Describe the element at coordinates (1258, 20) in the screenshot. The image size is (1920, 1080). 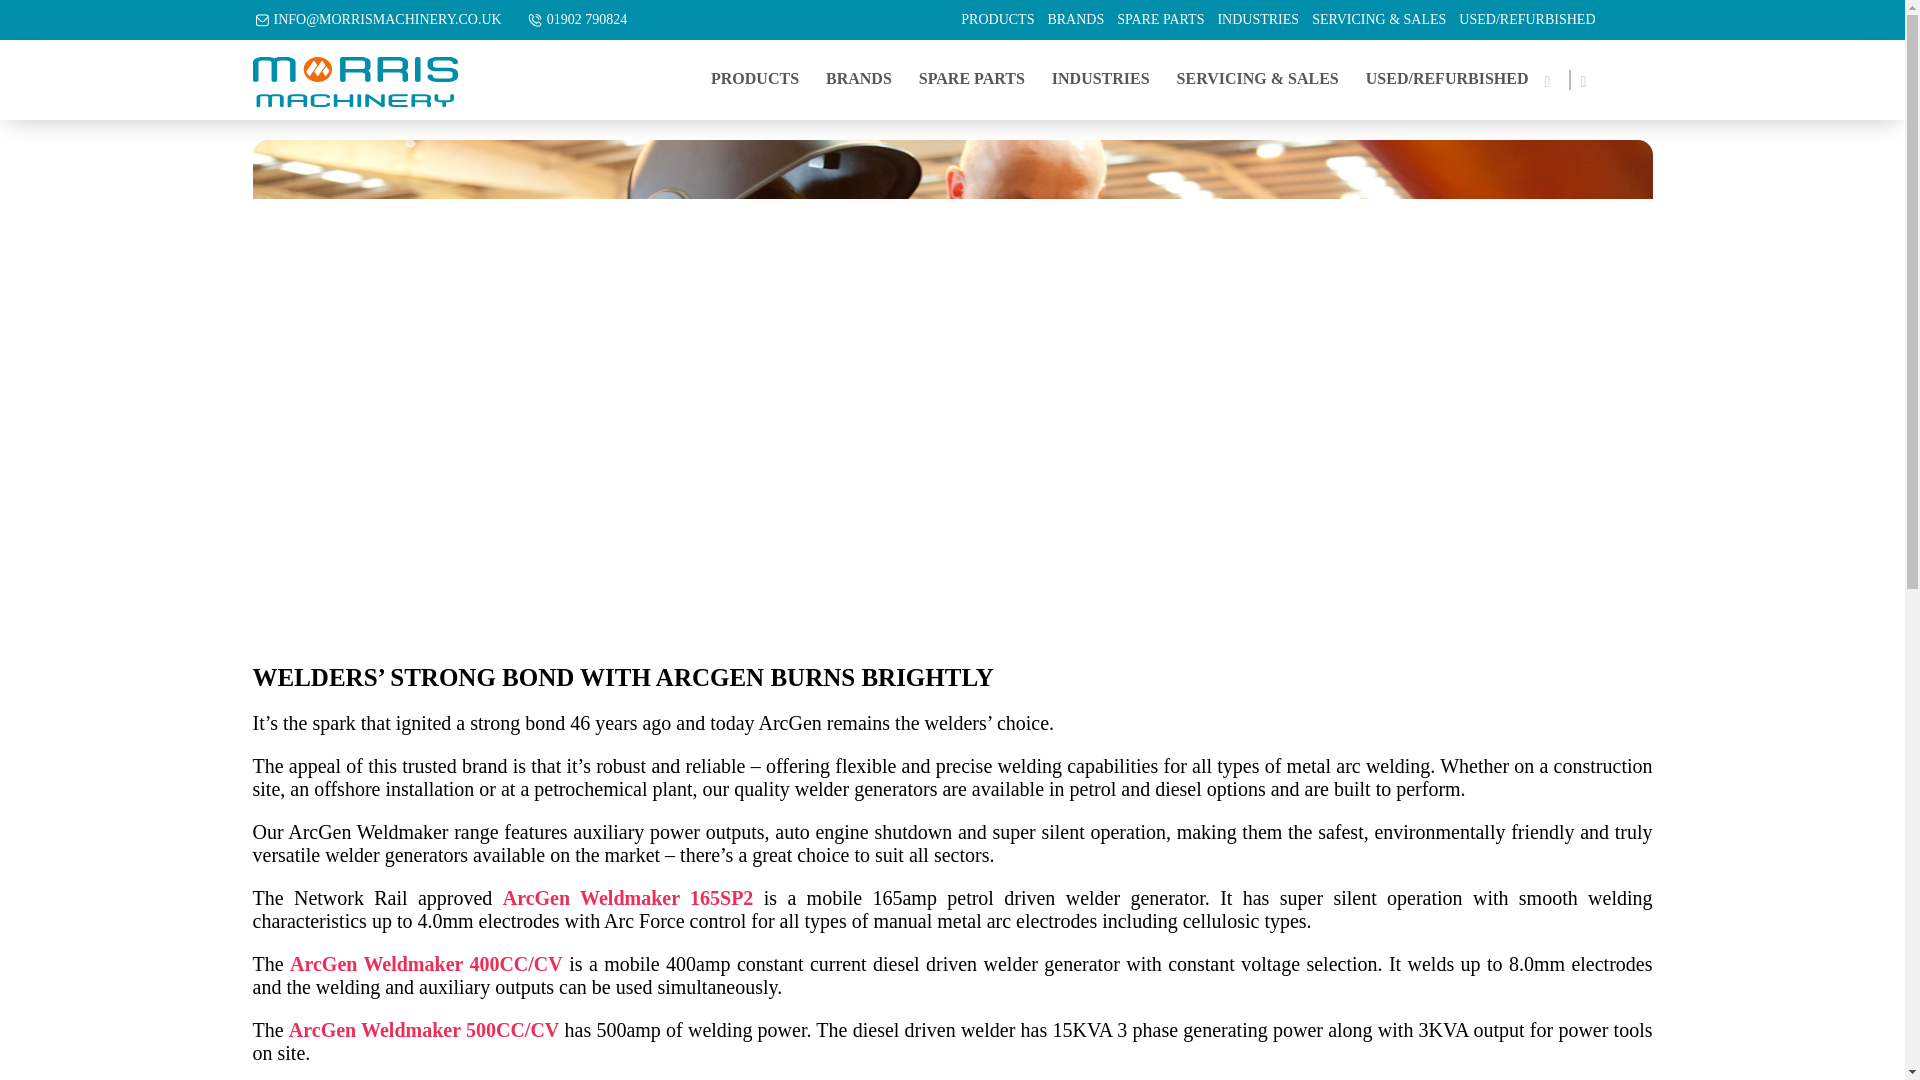
I see `INDUSTRIES` at that location.